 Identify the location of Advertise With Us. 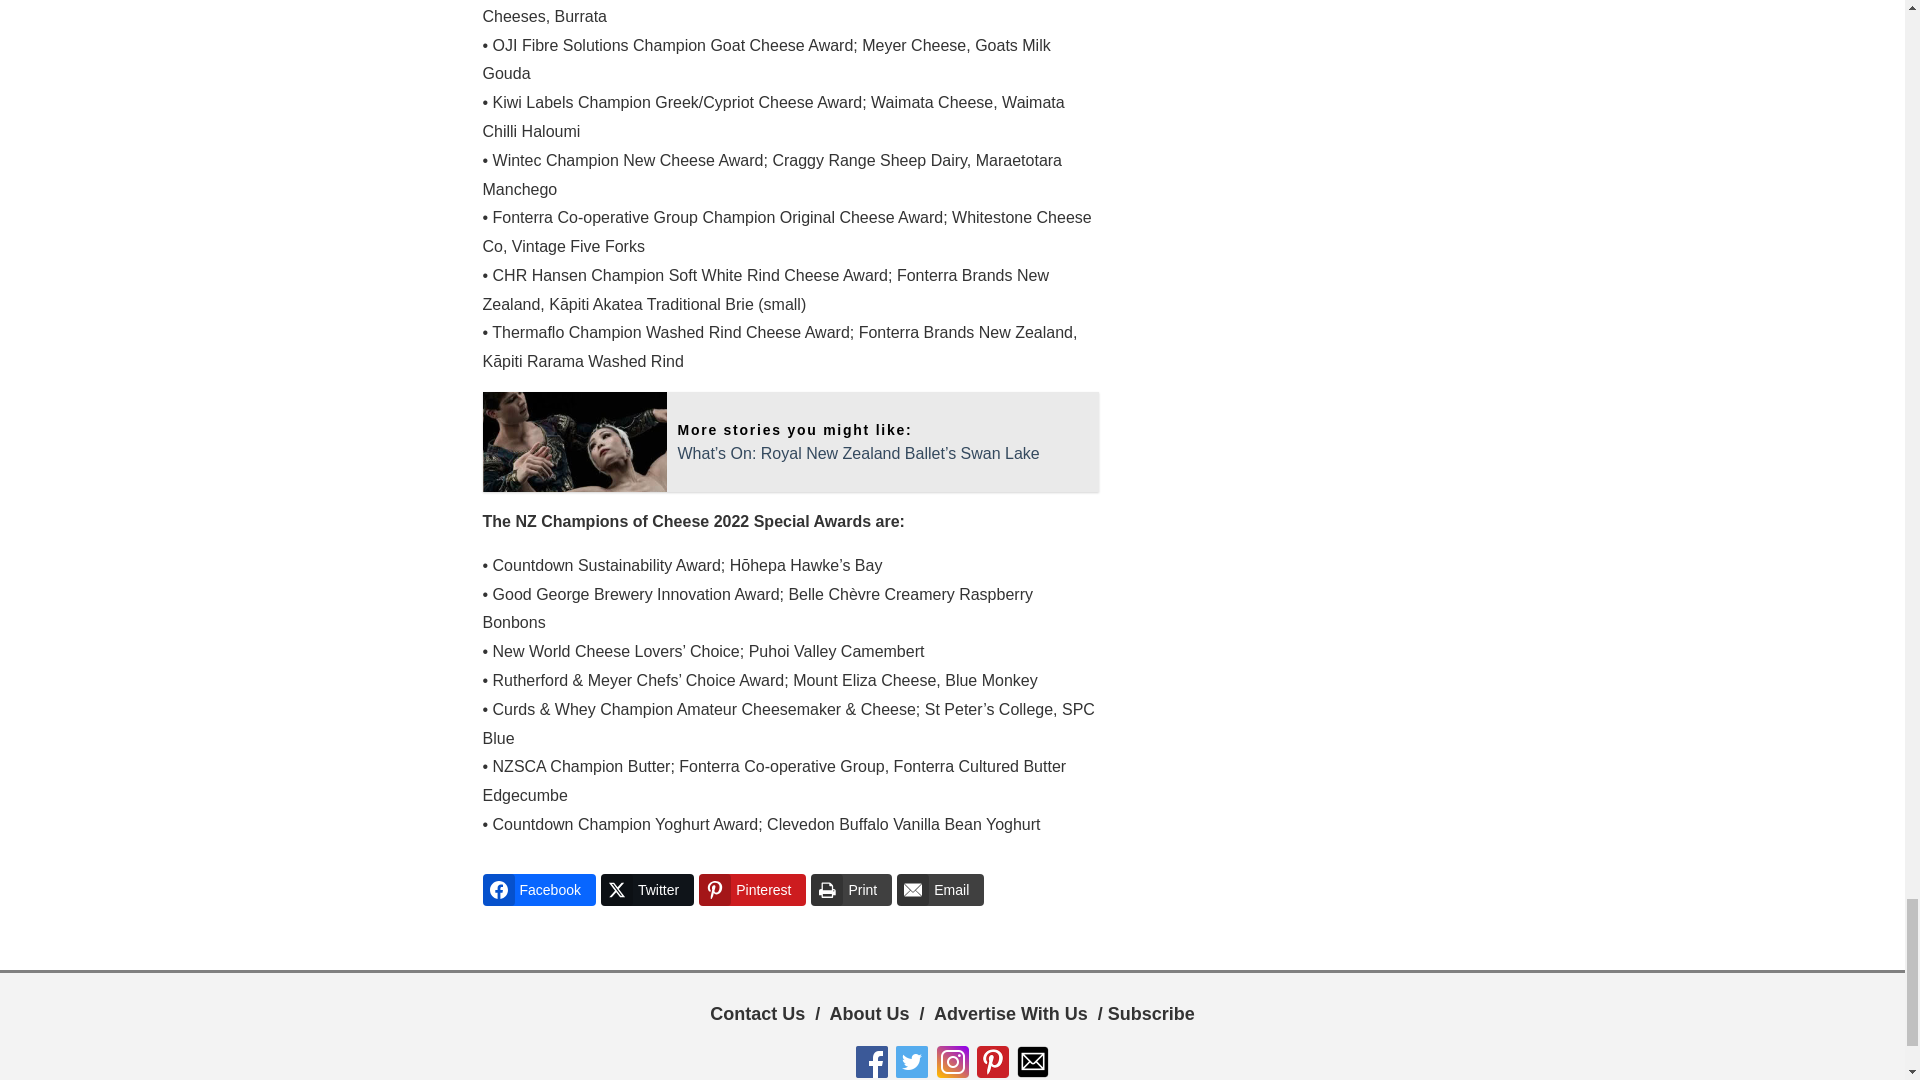
(1010, 1014).